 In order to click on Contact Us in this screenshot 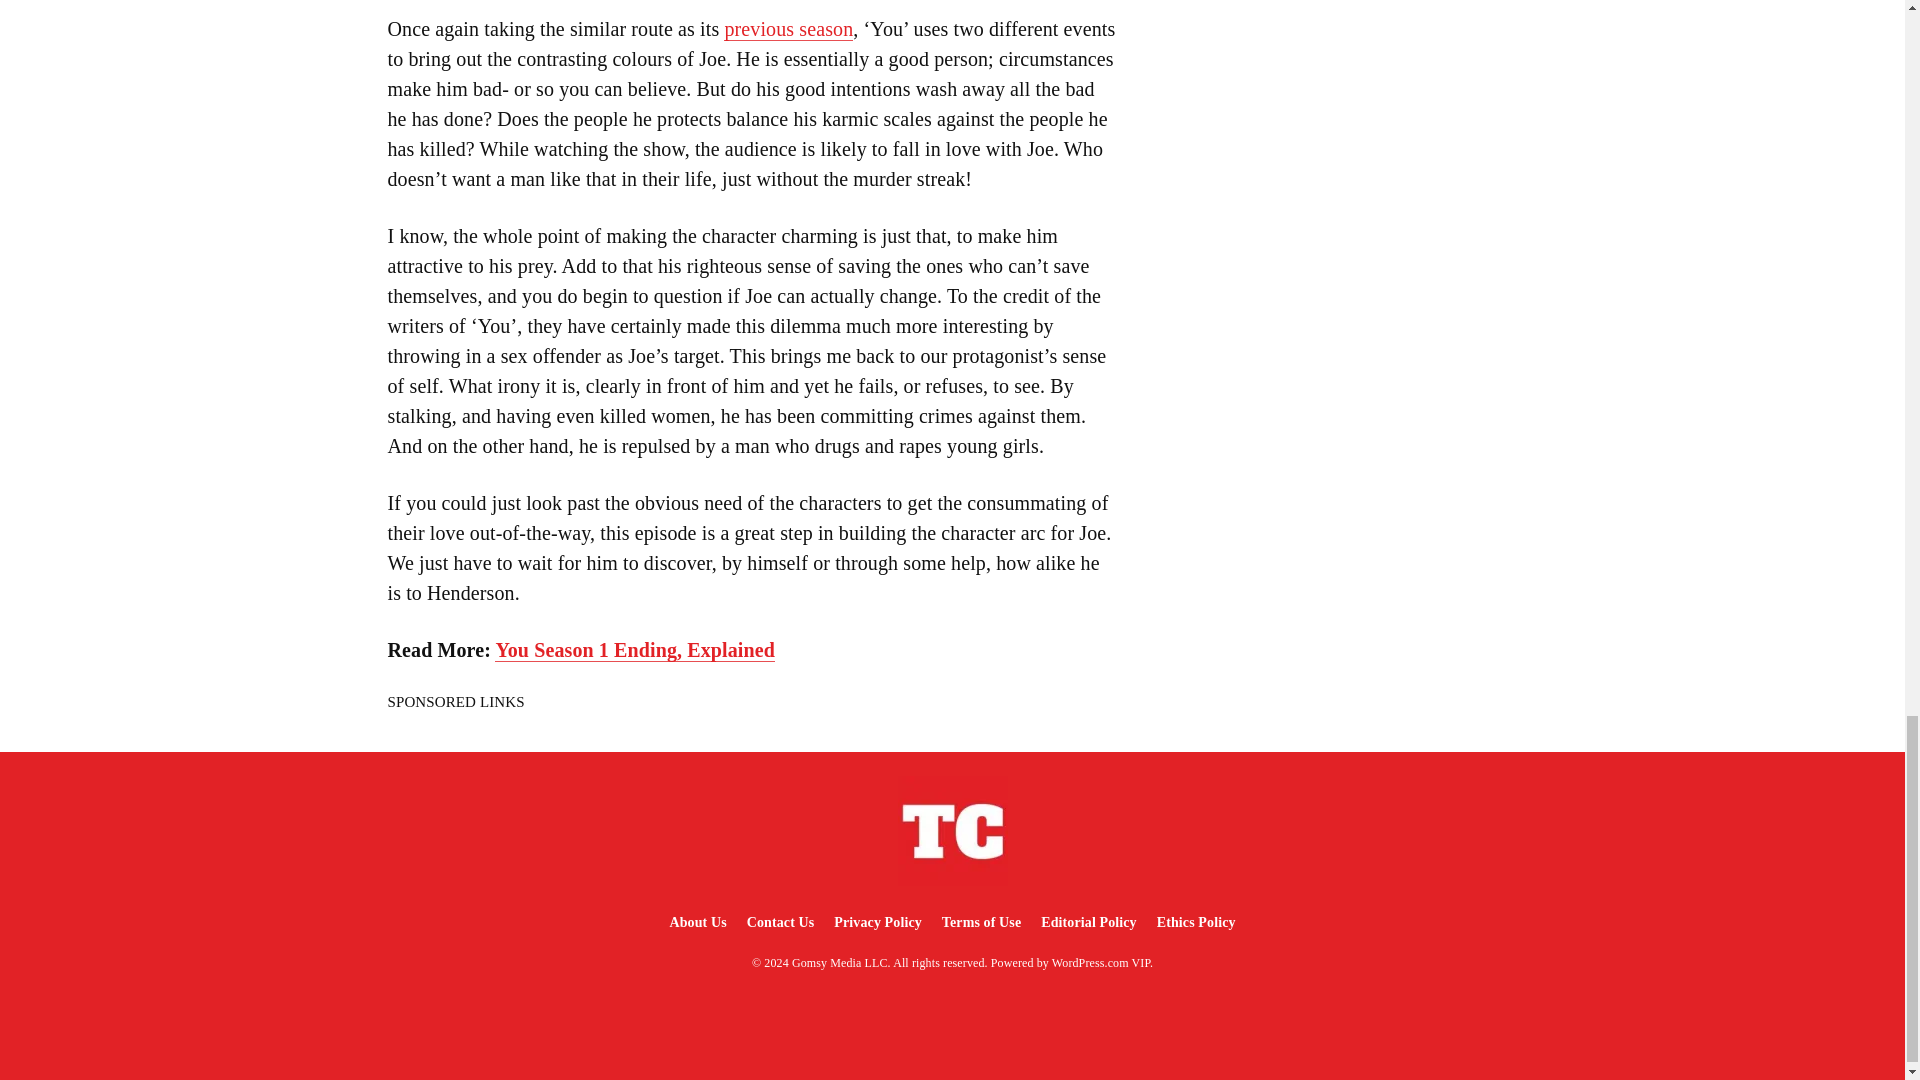, I will do `click(781, 922)`.